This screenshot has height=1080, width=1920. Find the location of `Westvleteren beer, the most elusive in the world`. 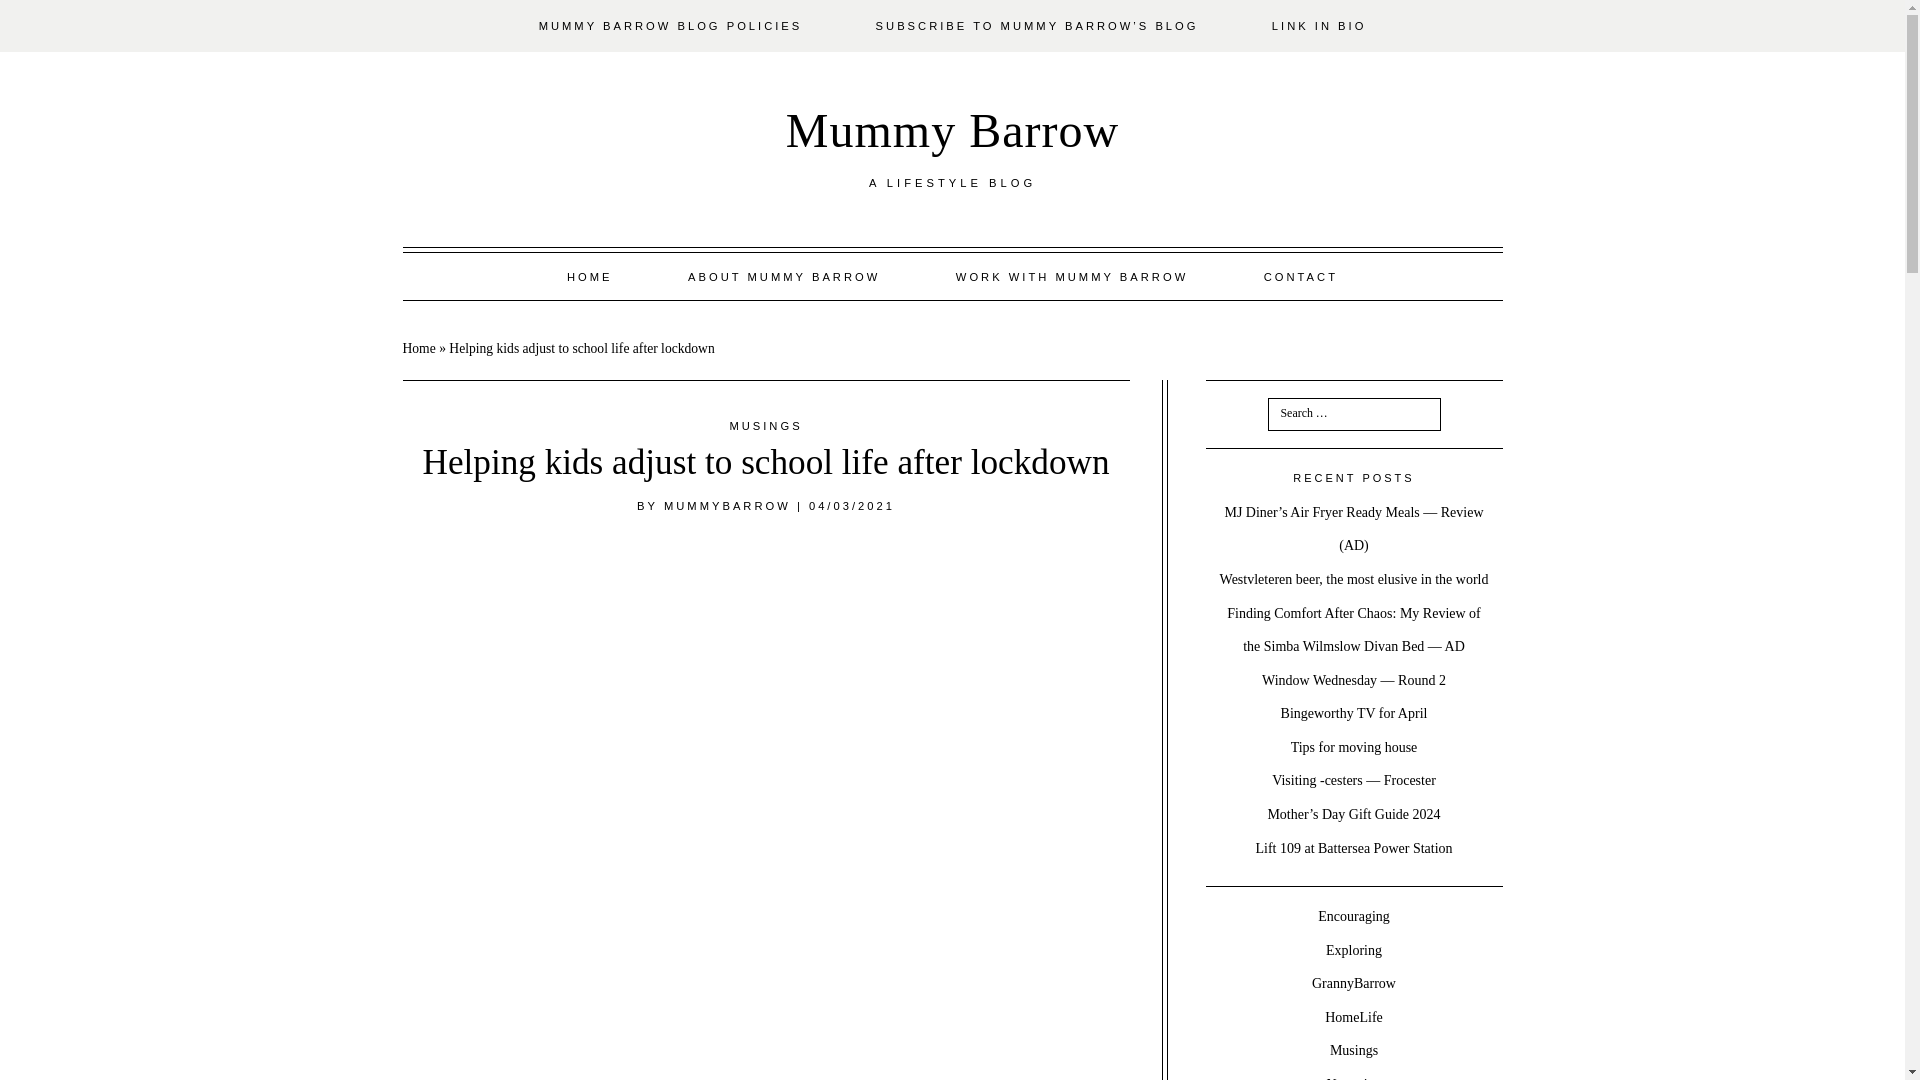

Westvleteren beer, the most elusive in the world is located at coordinates (1354, 580).